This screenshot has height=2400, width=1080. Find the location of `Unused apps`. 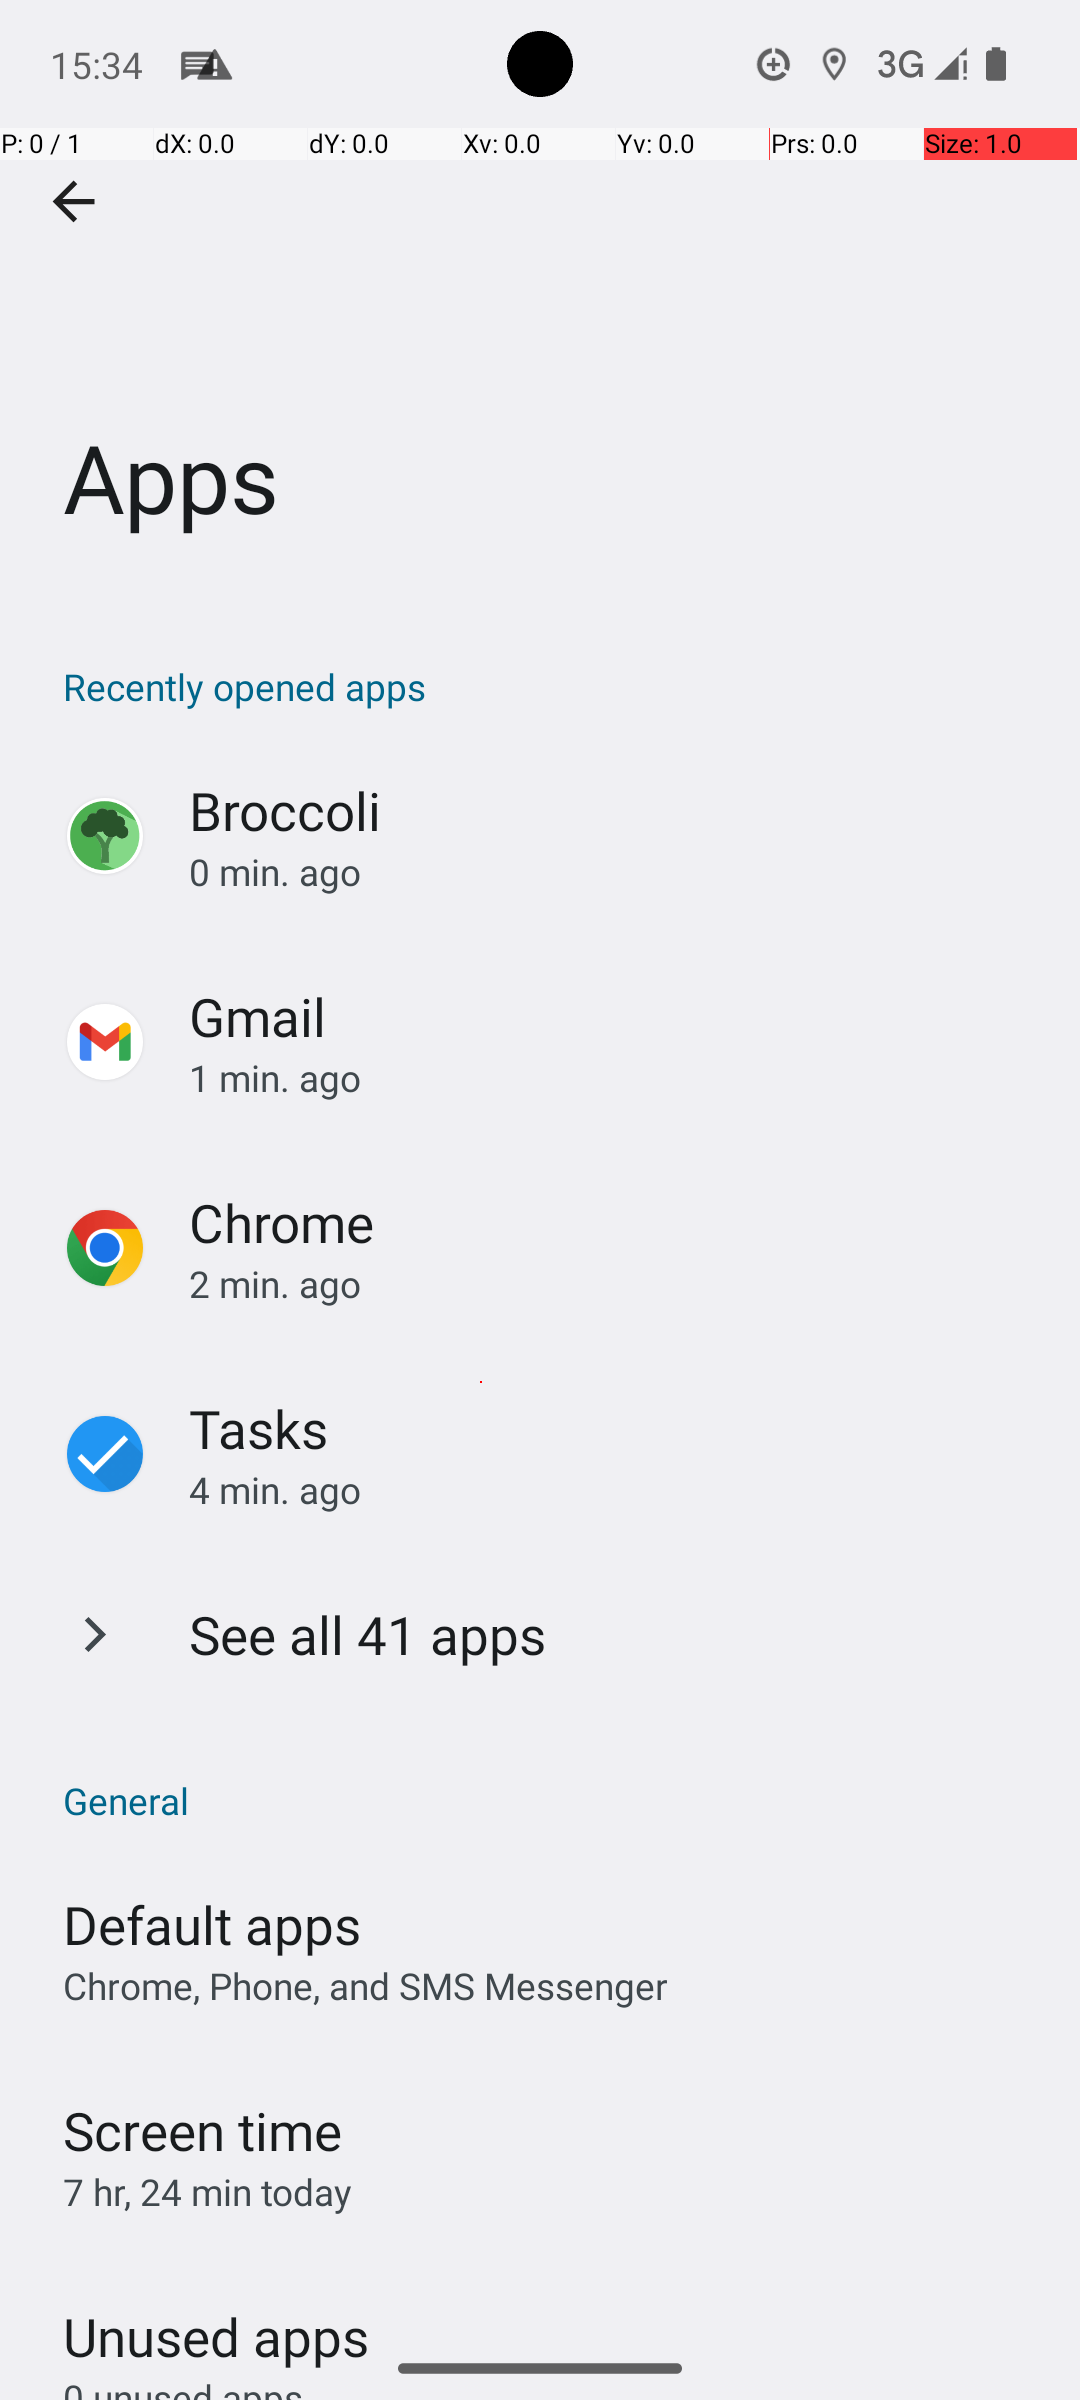

Unused apps is located at coordinates (216, 2319).